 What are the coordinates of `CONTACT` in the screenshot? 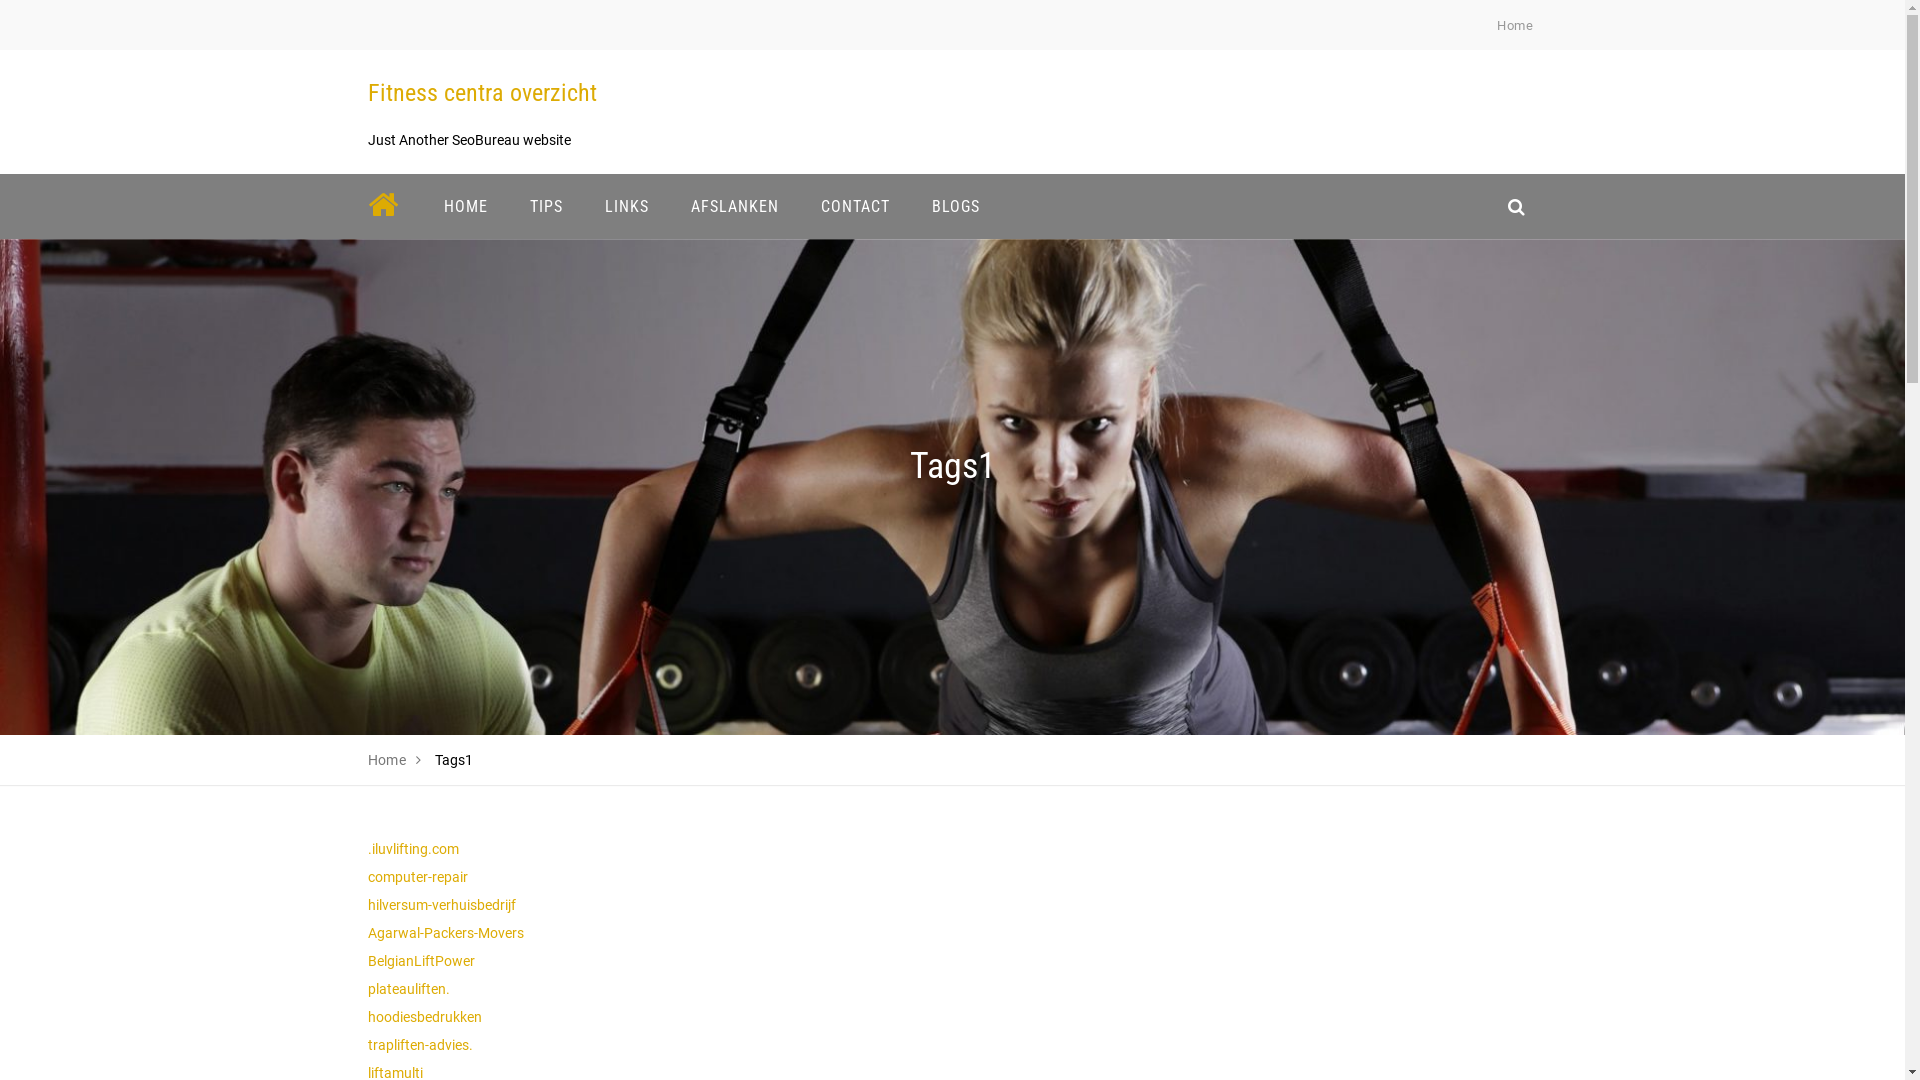 It's located at (856, 206).